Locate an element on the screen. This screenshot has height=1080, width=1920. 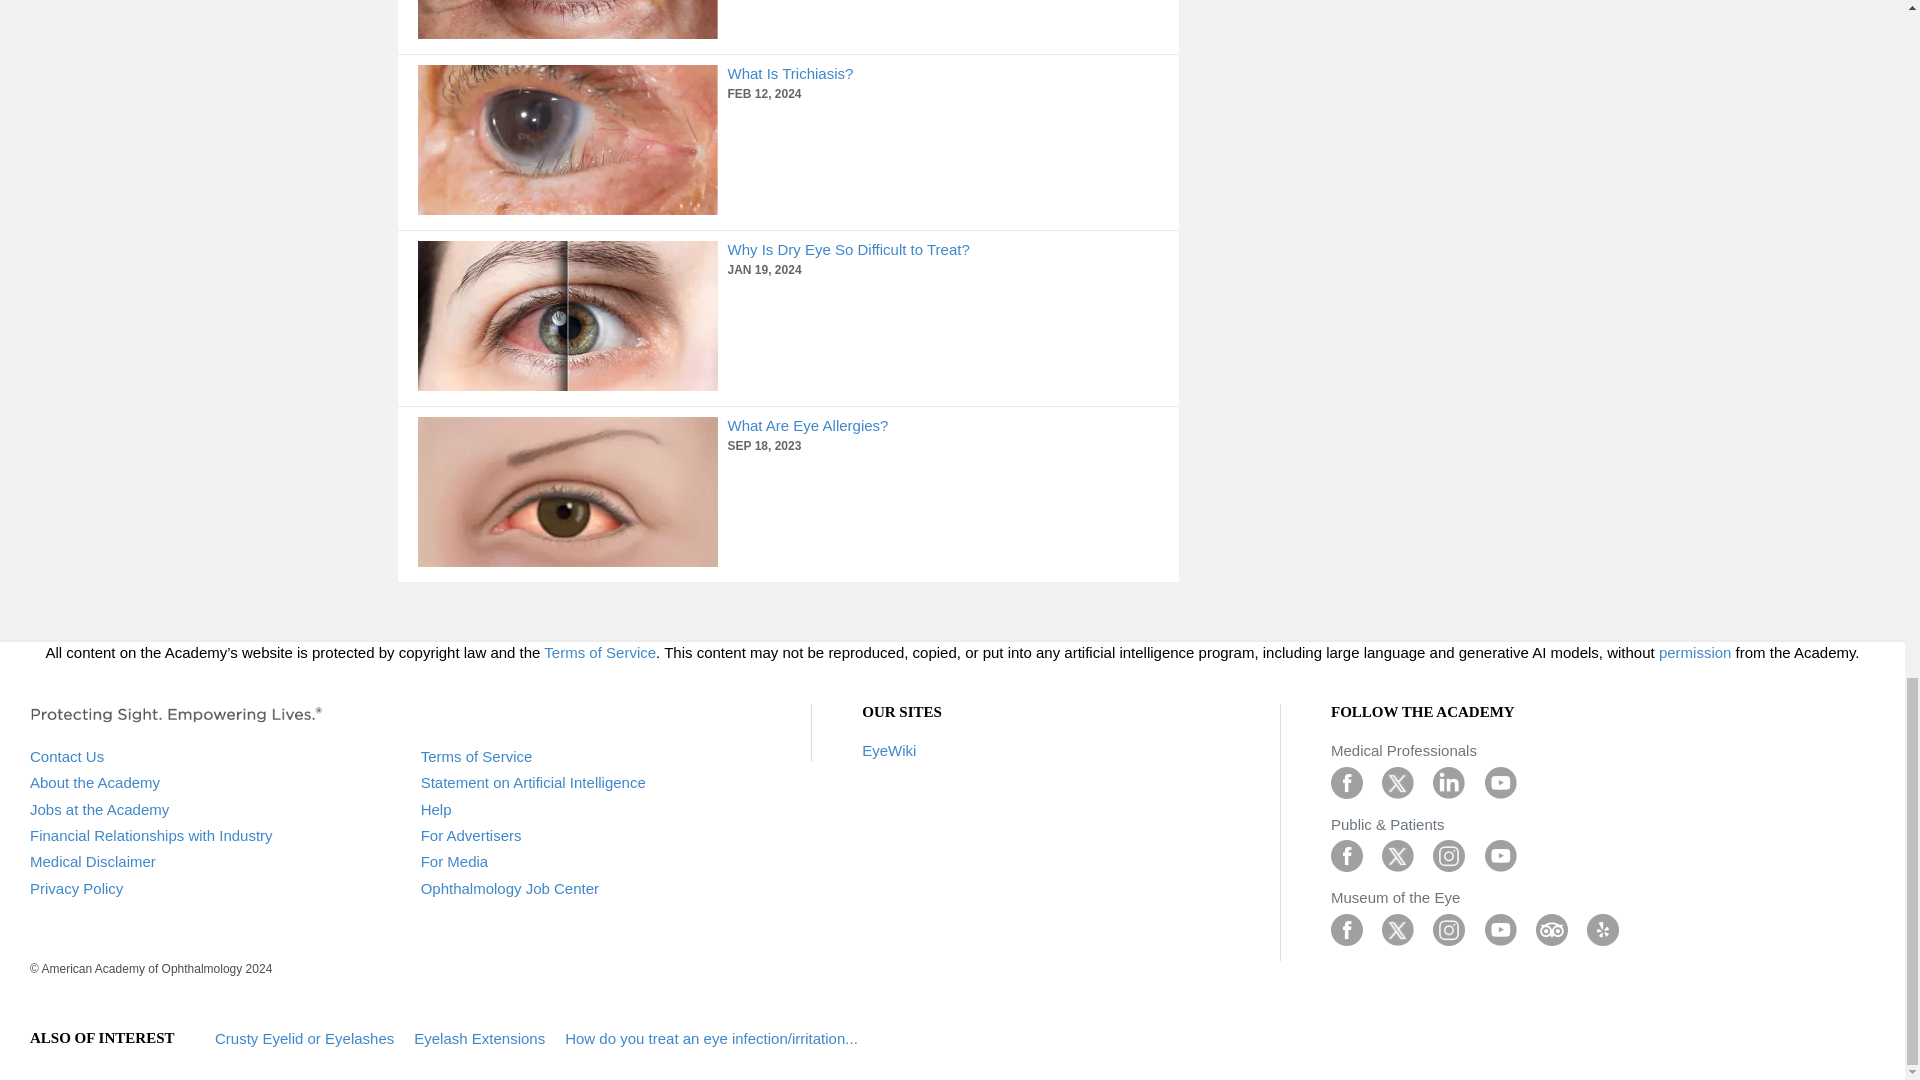
Twitter is located at coordinates (1398, 928).